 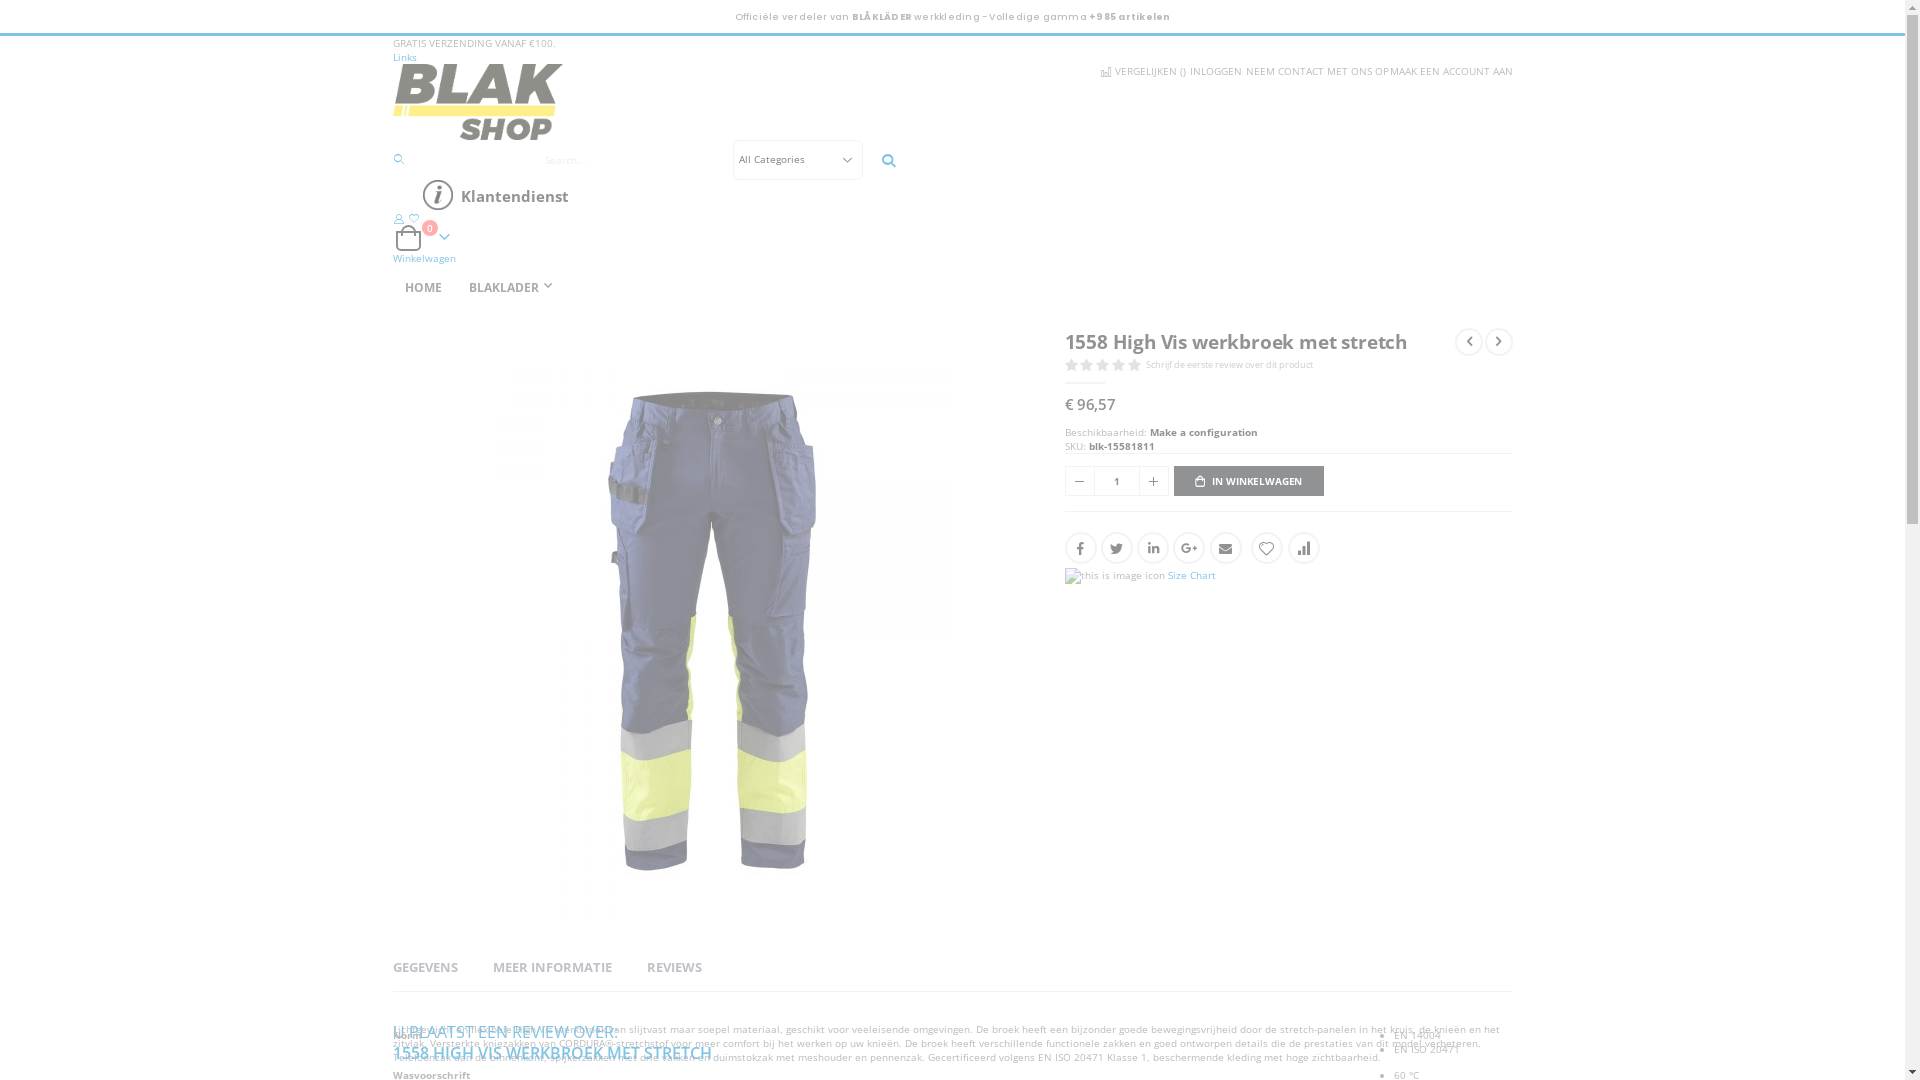 I want to click on Klantendienst, so click(x=960, y=196).